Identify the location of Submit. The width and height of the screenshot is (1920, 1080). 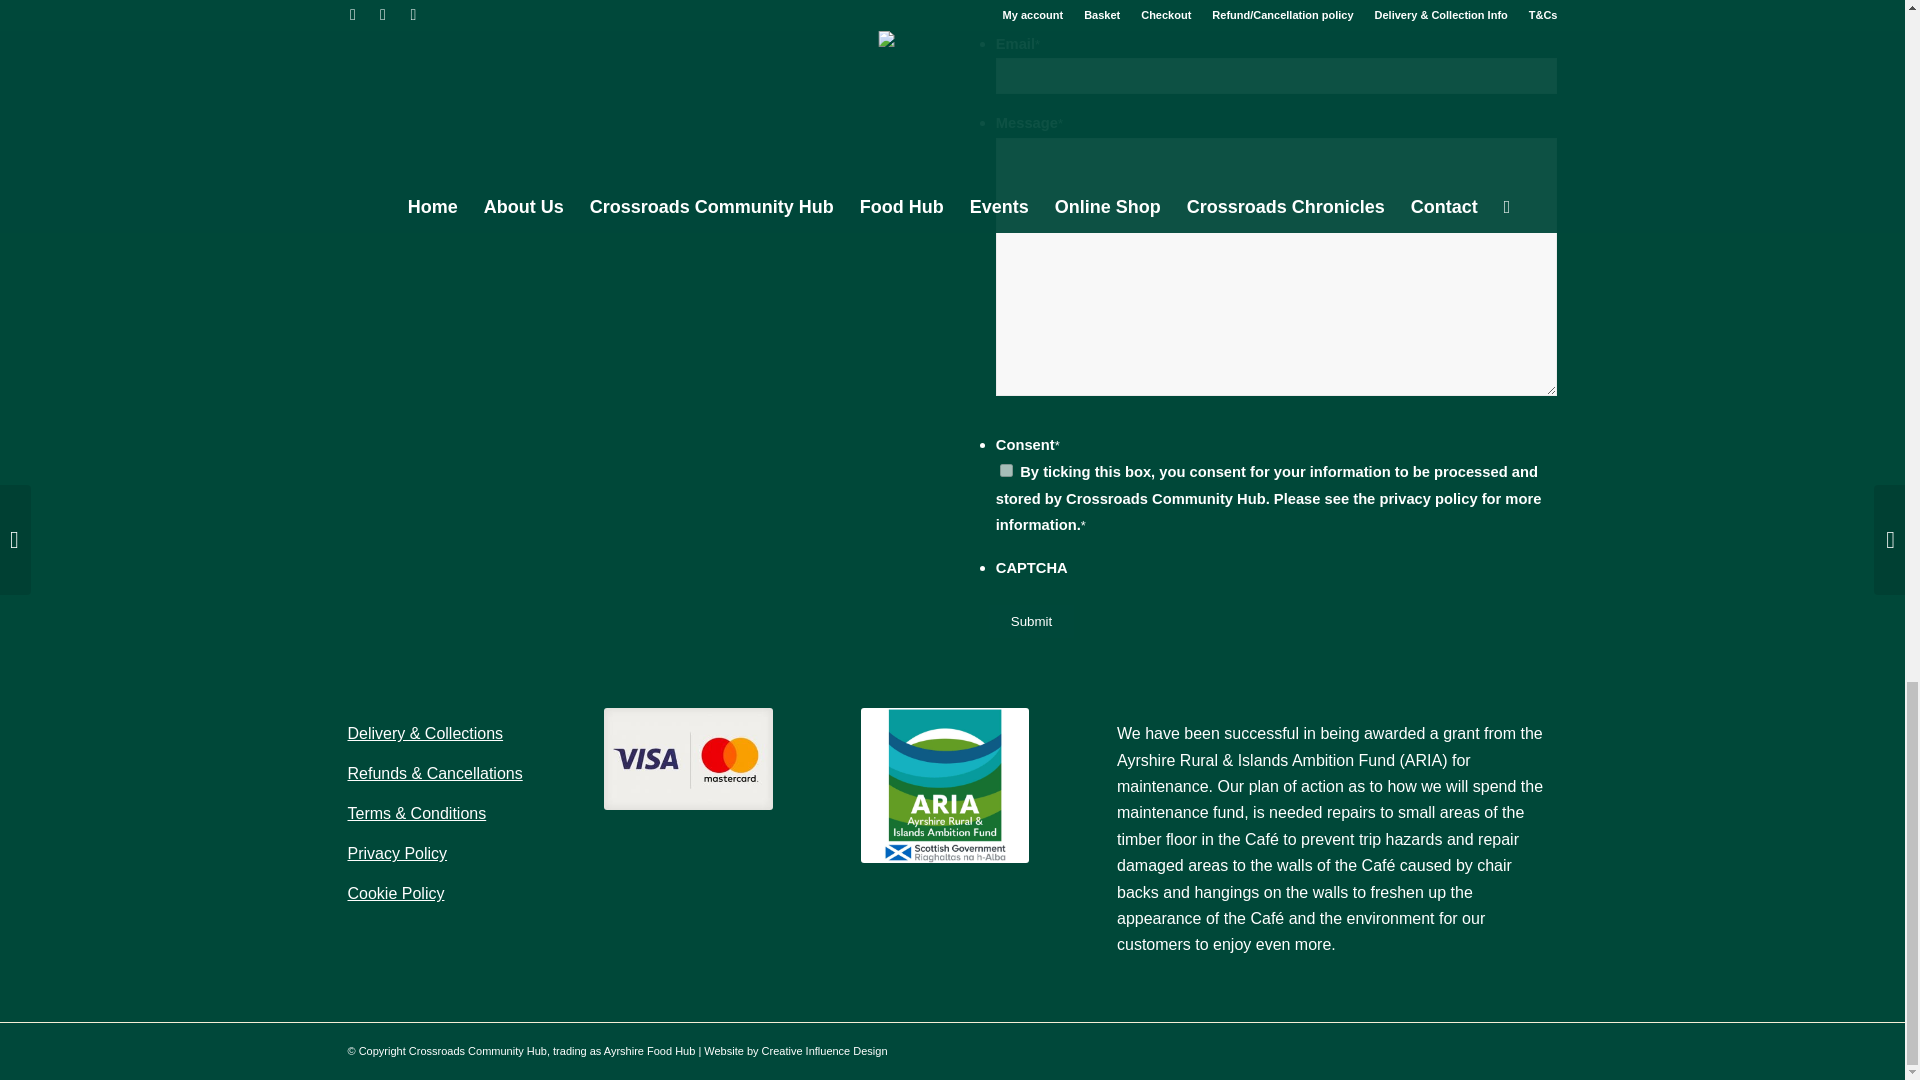
(1030, 621).